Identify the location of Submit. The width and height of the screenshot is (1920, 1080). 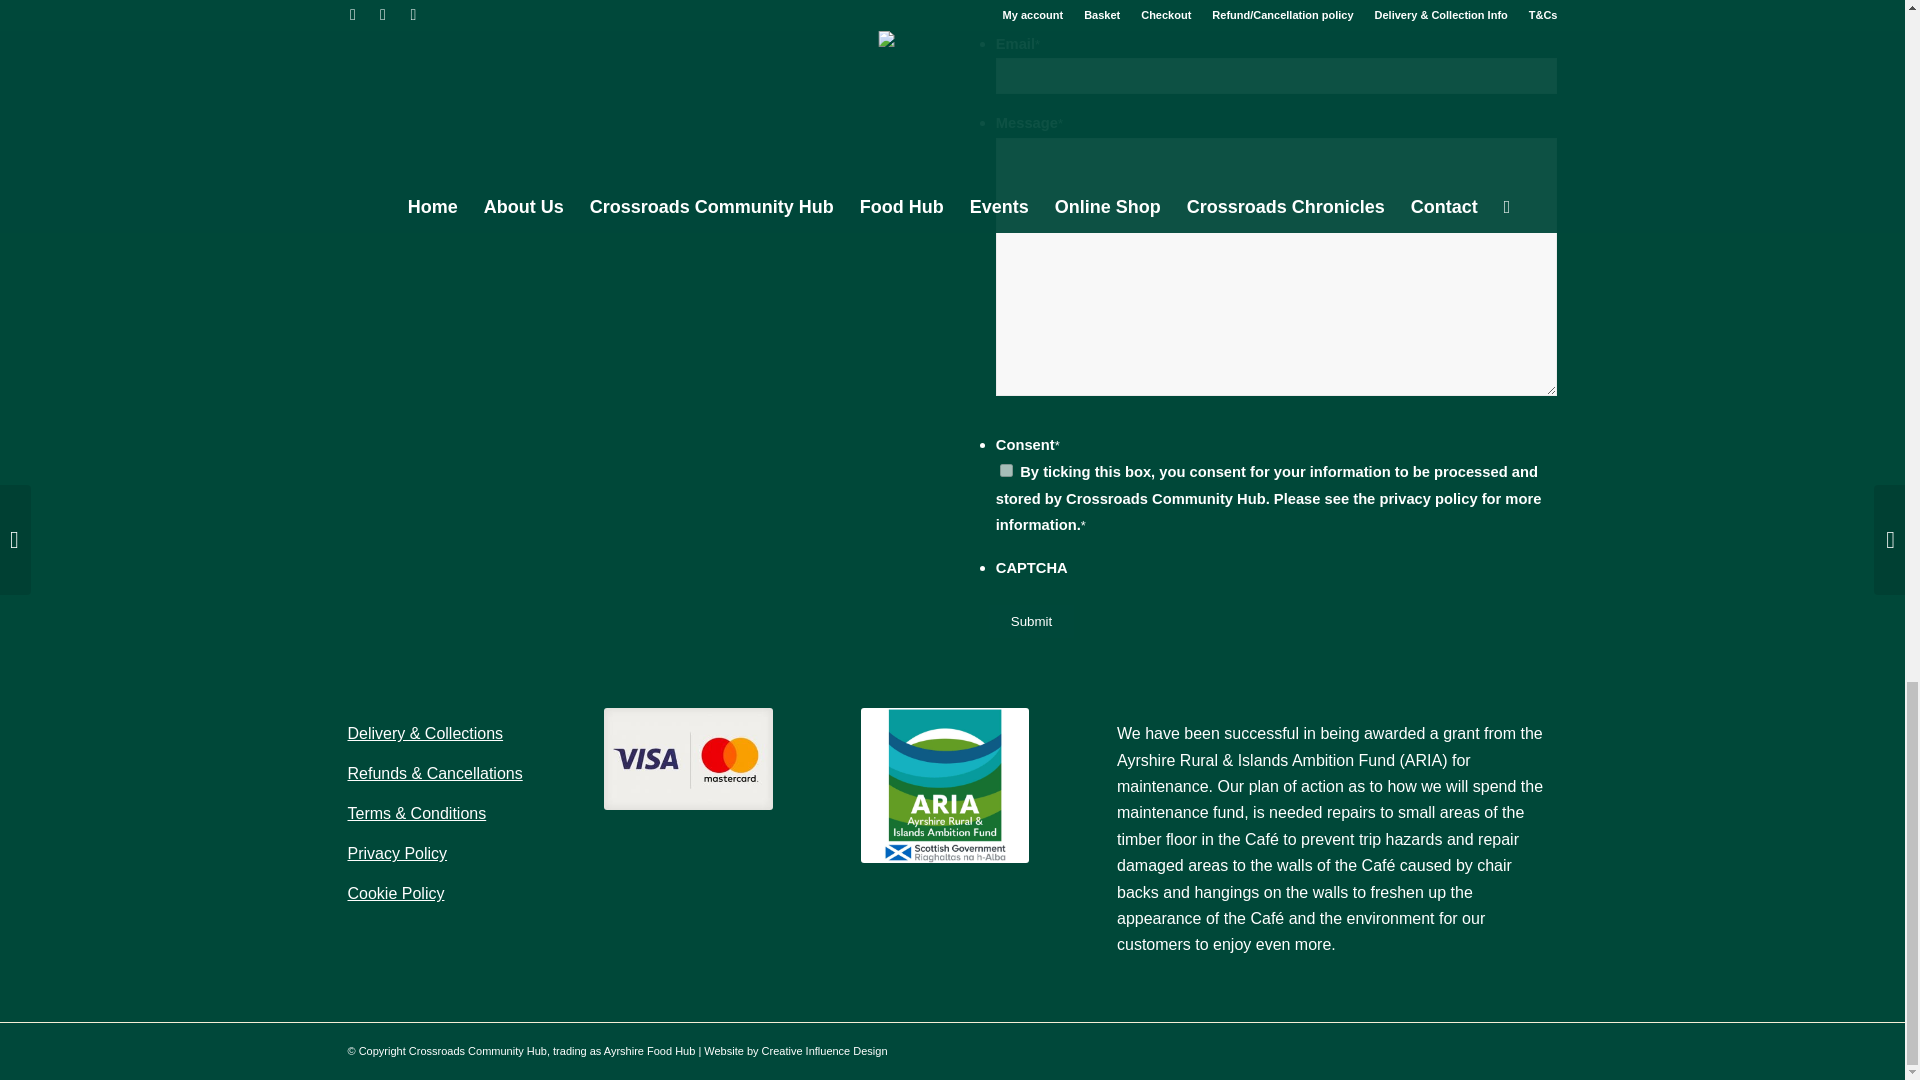
(1030, 621).